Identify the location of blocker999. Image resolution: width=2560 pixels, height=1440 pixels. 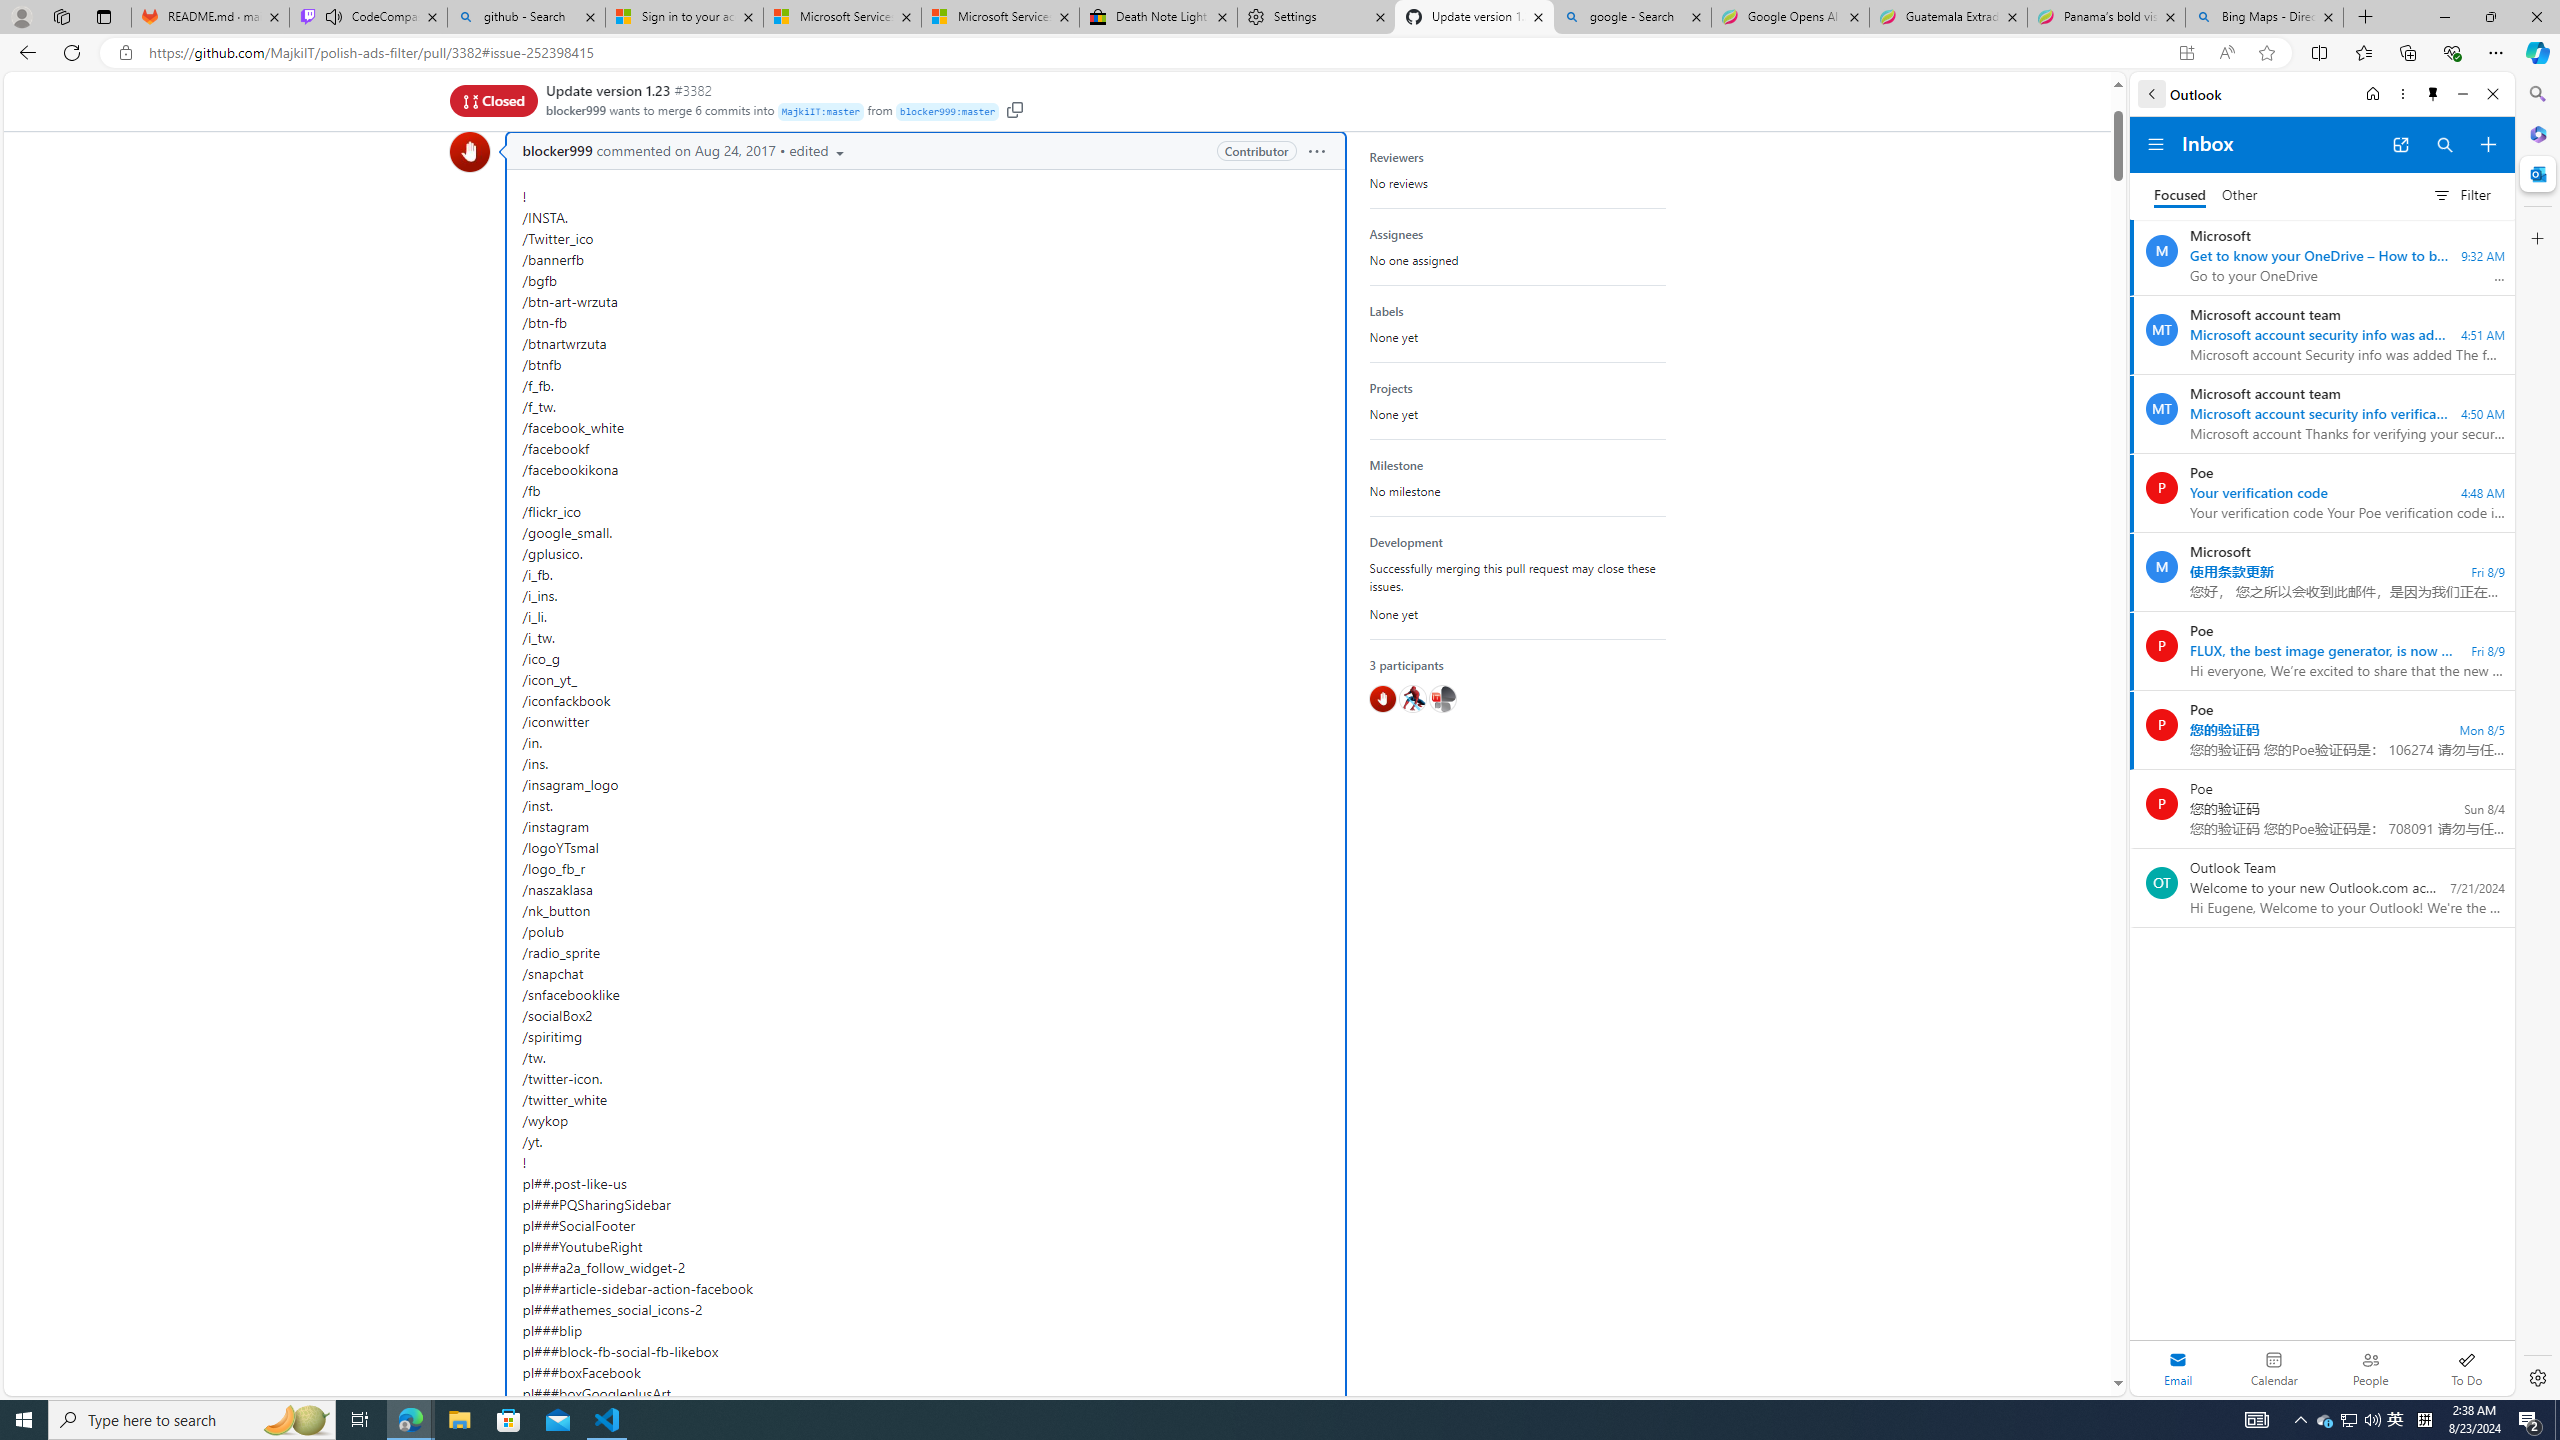
(558, 151).